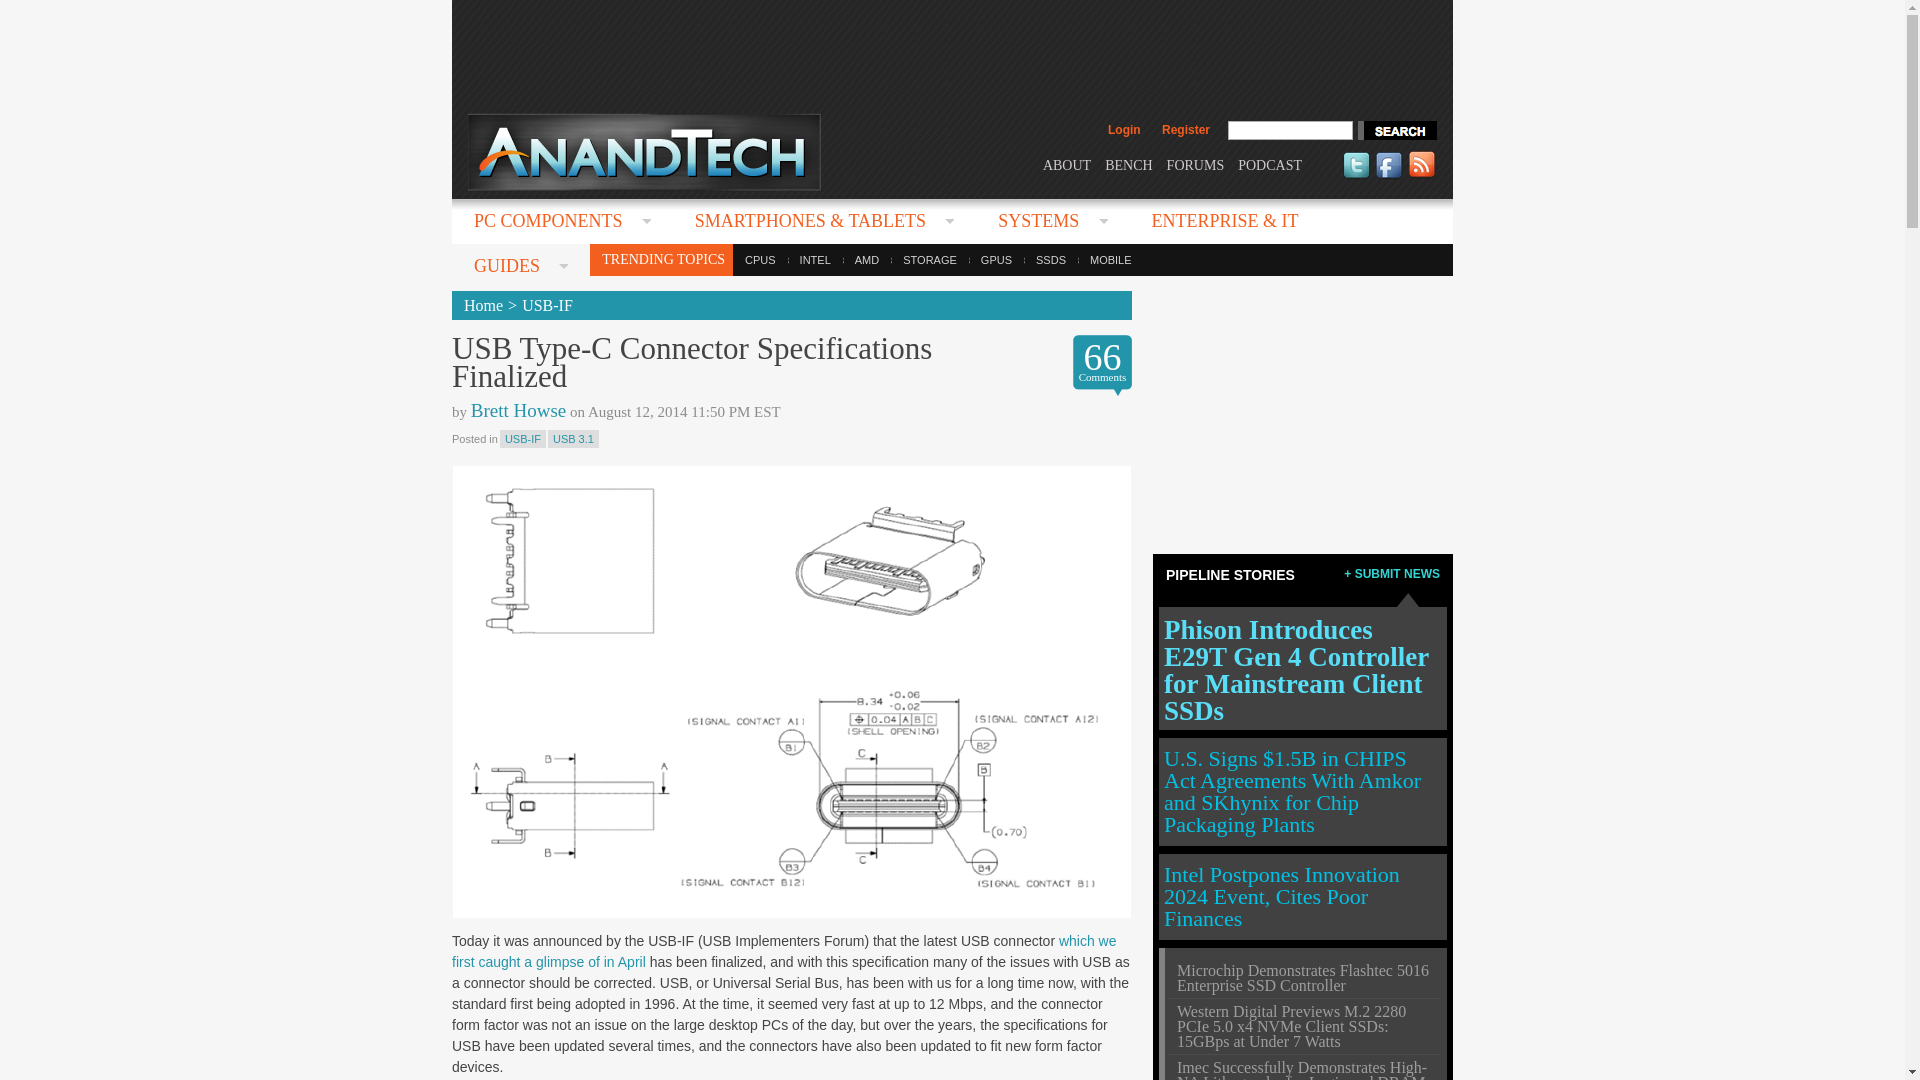  I want to click on Login, so click(1124, 130).